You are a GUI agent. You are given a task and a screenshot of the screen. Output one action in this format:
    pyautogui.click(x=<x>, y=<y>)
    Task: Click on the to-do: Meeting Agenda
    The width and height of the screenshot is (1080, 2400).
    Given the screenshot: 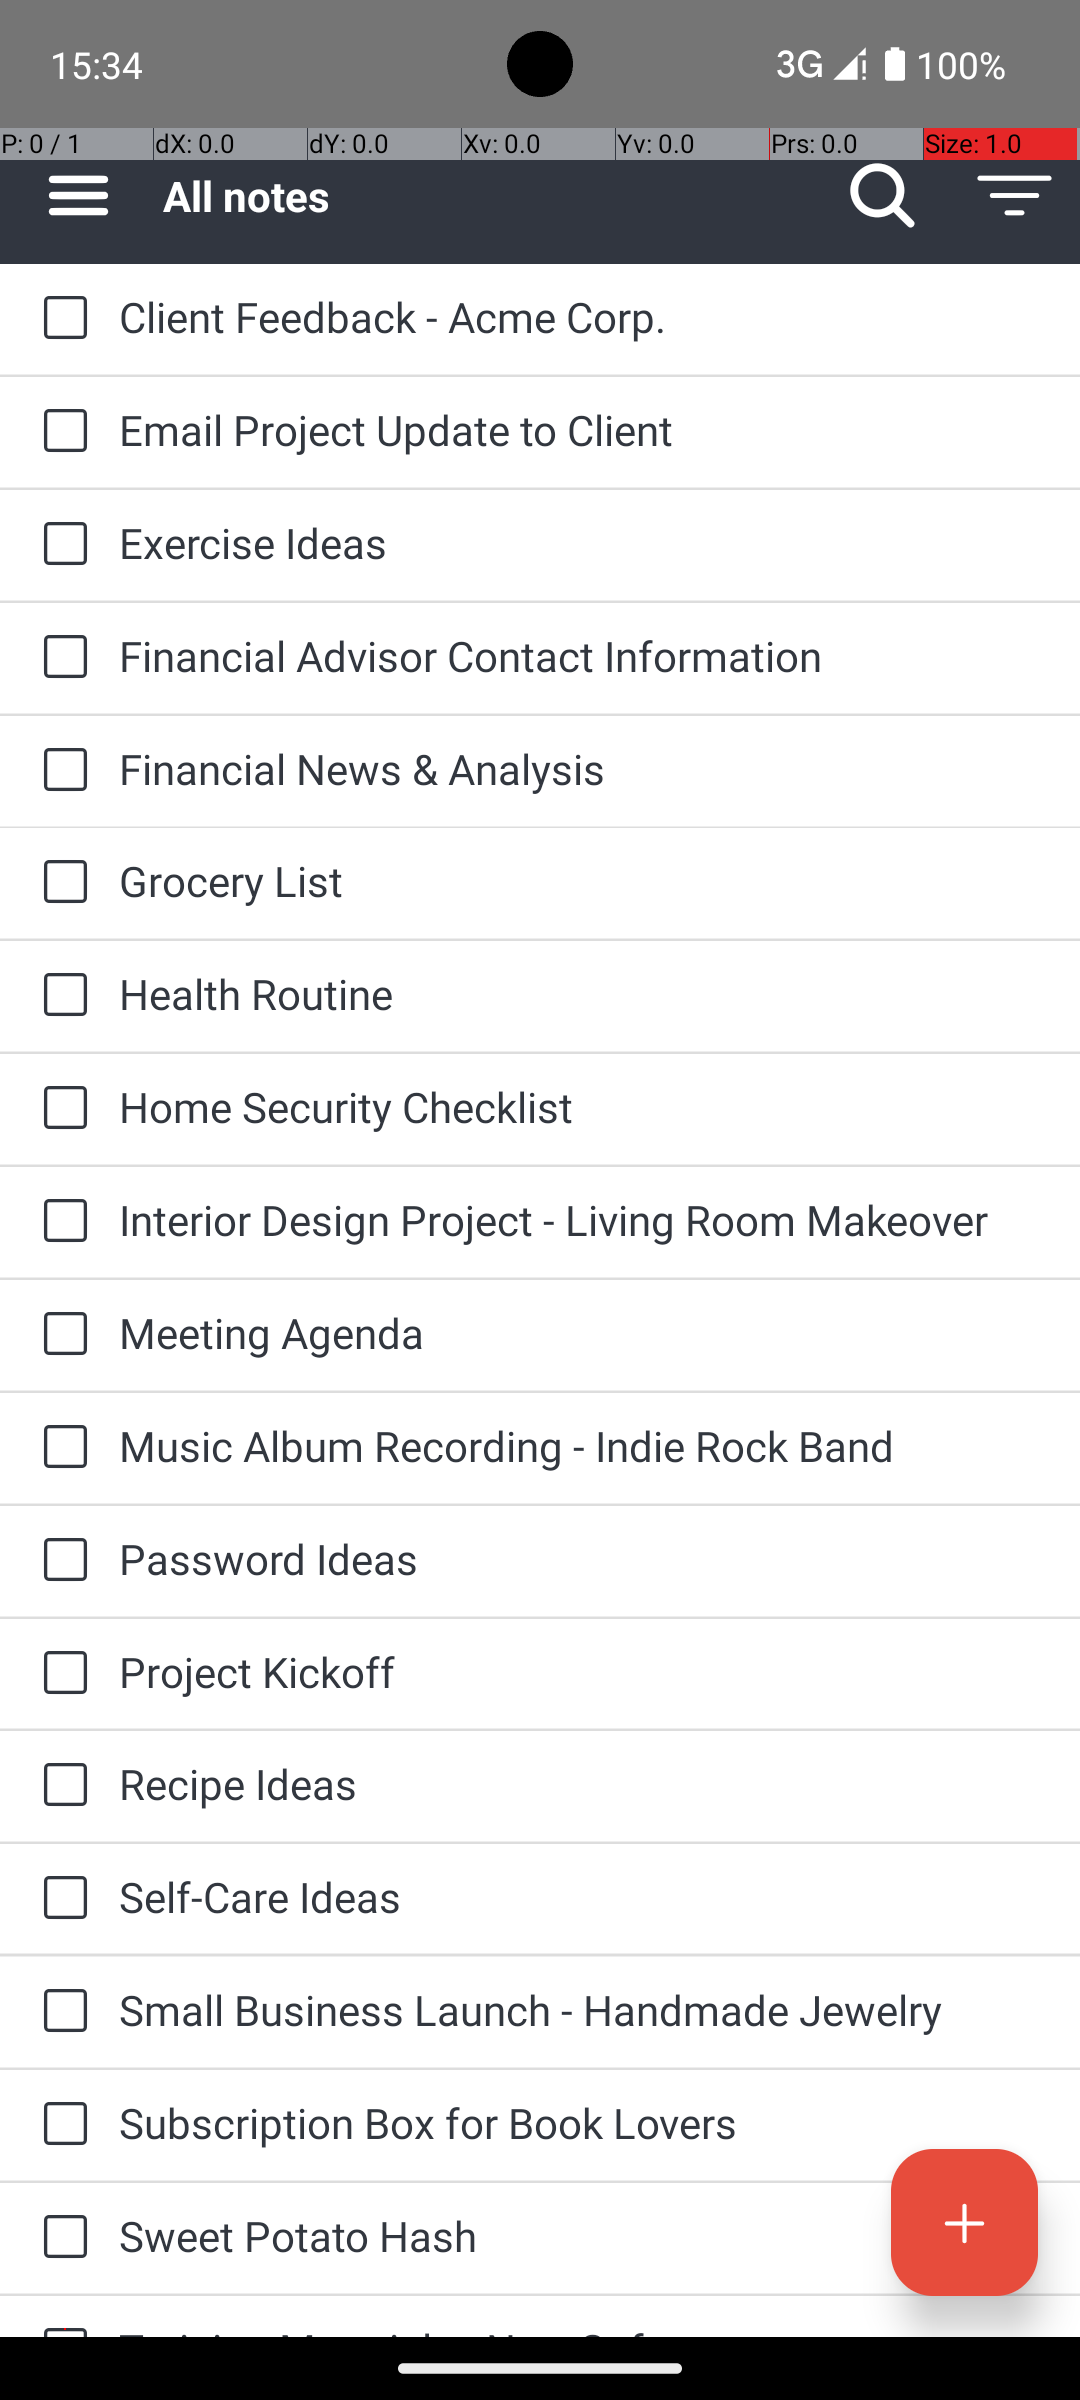 What is the action you would take?
    pyautogui.click(x=60, y=1335)
    